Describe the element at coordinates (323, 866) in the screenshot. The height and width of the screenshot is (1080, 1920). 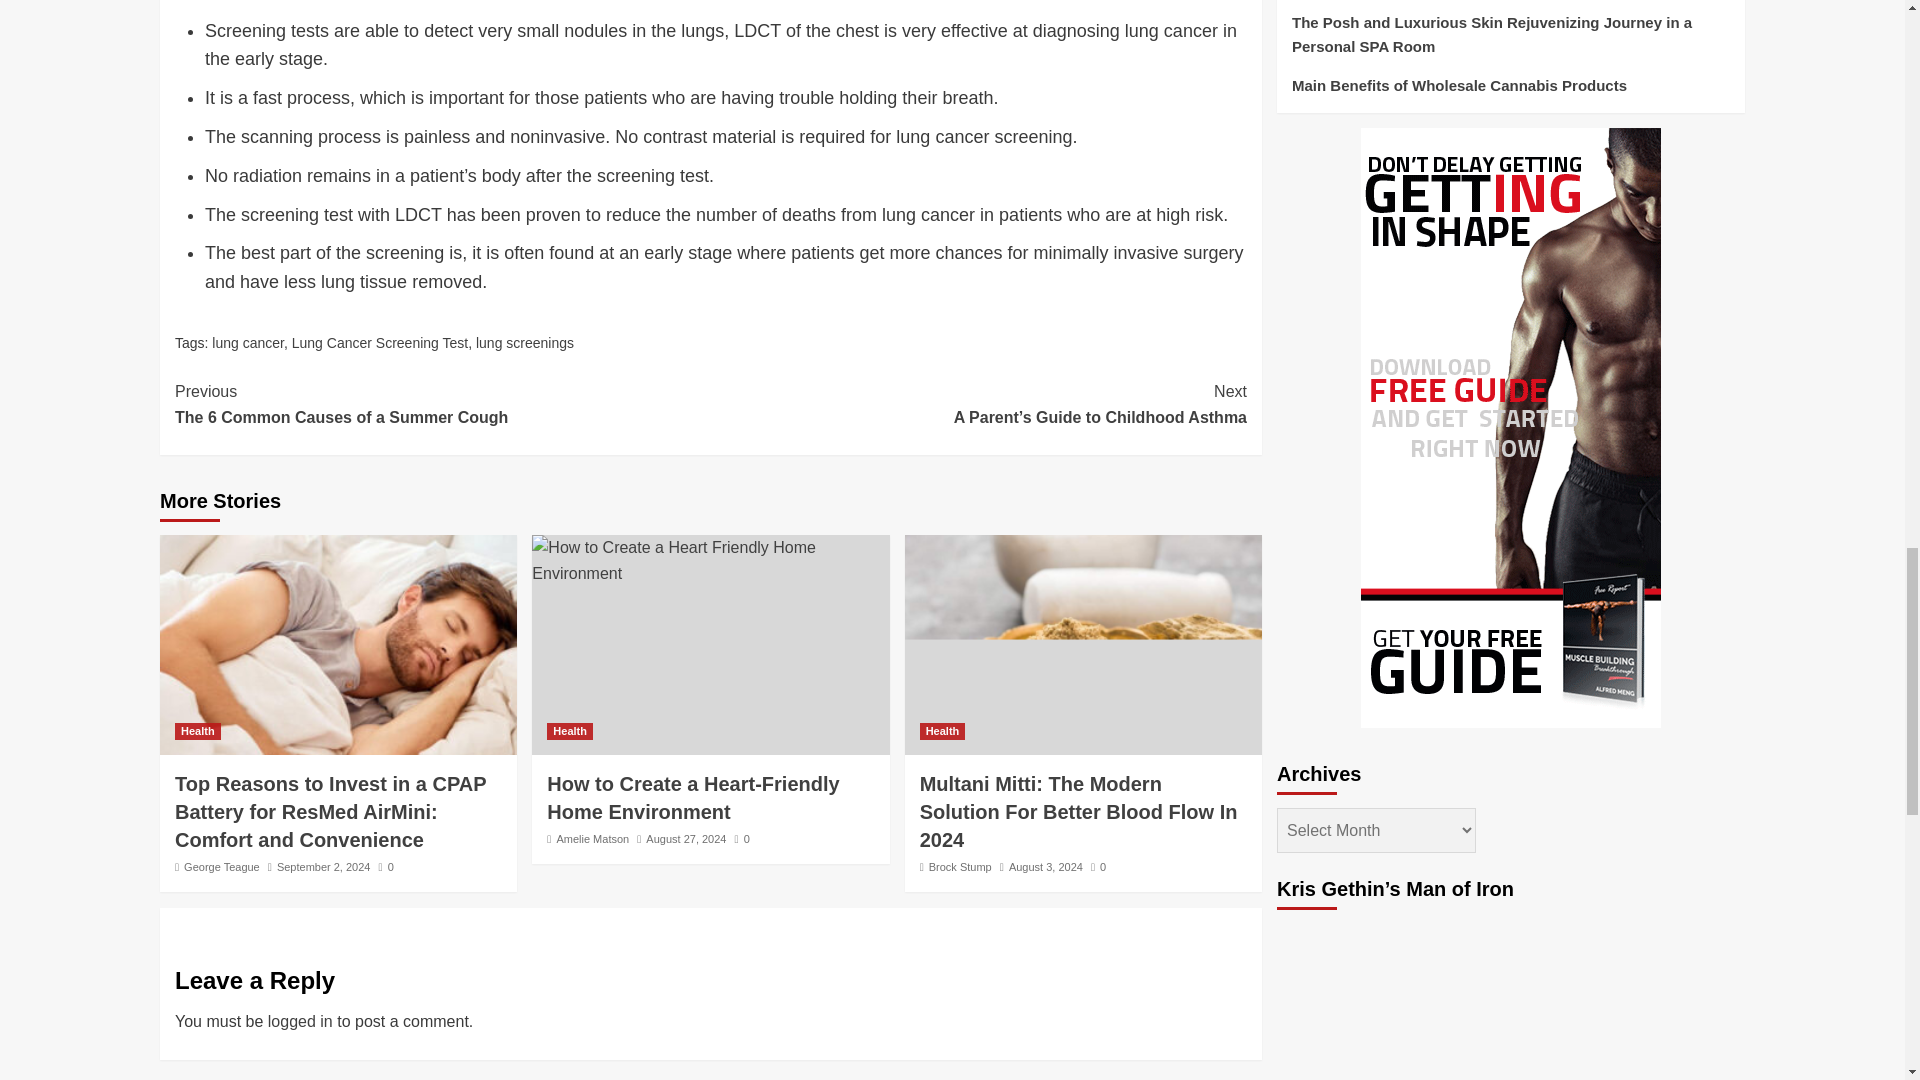
I see `September 2, 2024` at that location.